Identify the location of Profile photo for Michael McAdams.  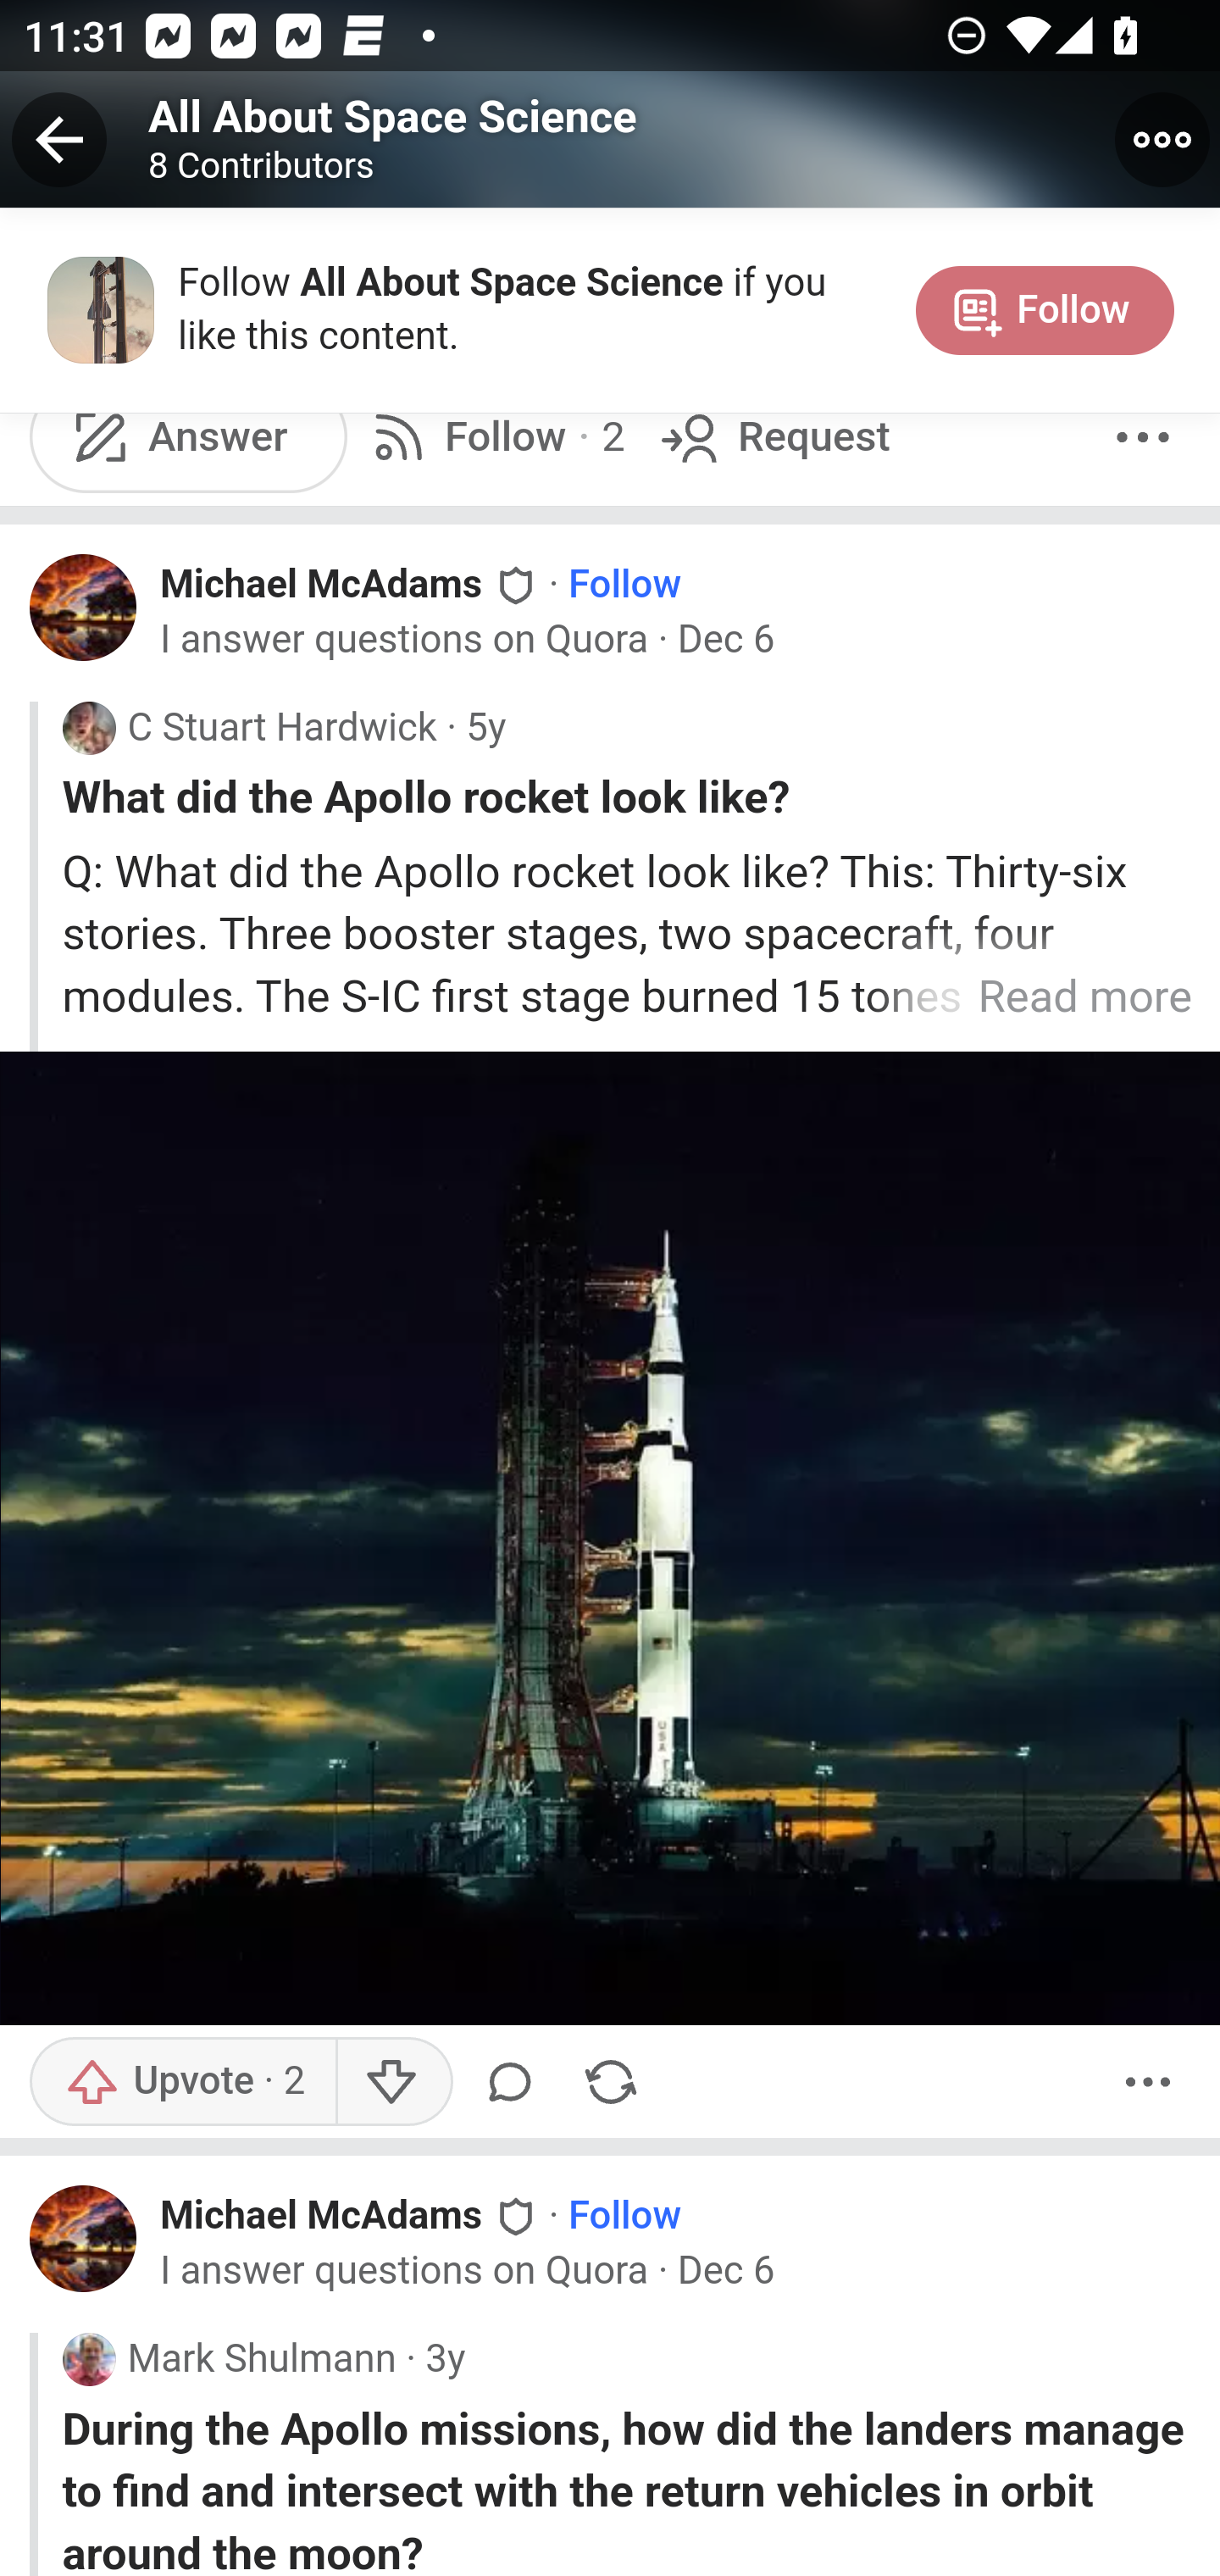
(84, 2239).